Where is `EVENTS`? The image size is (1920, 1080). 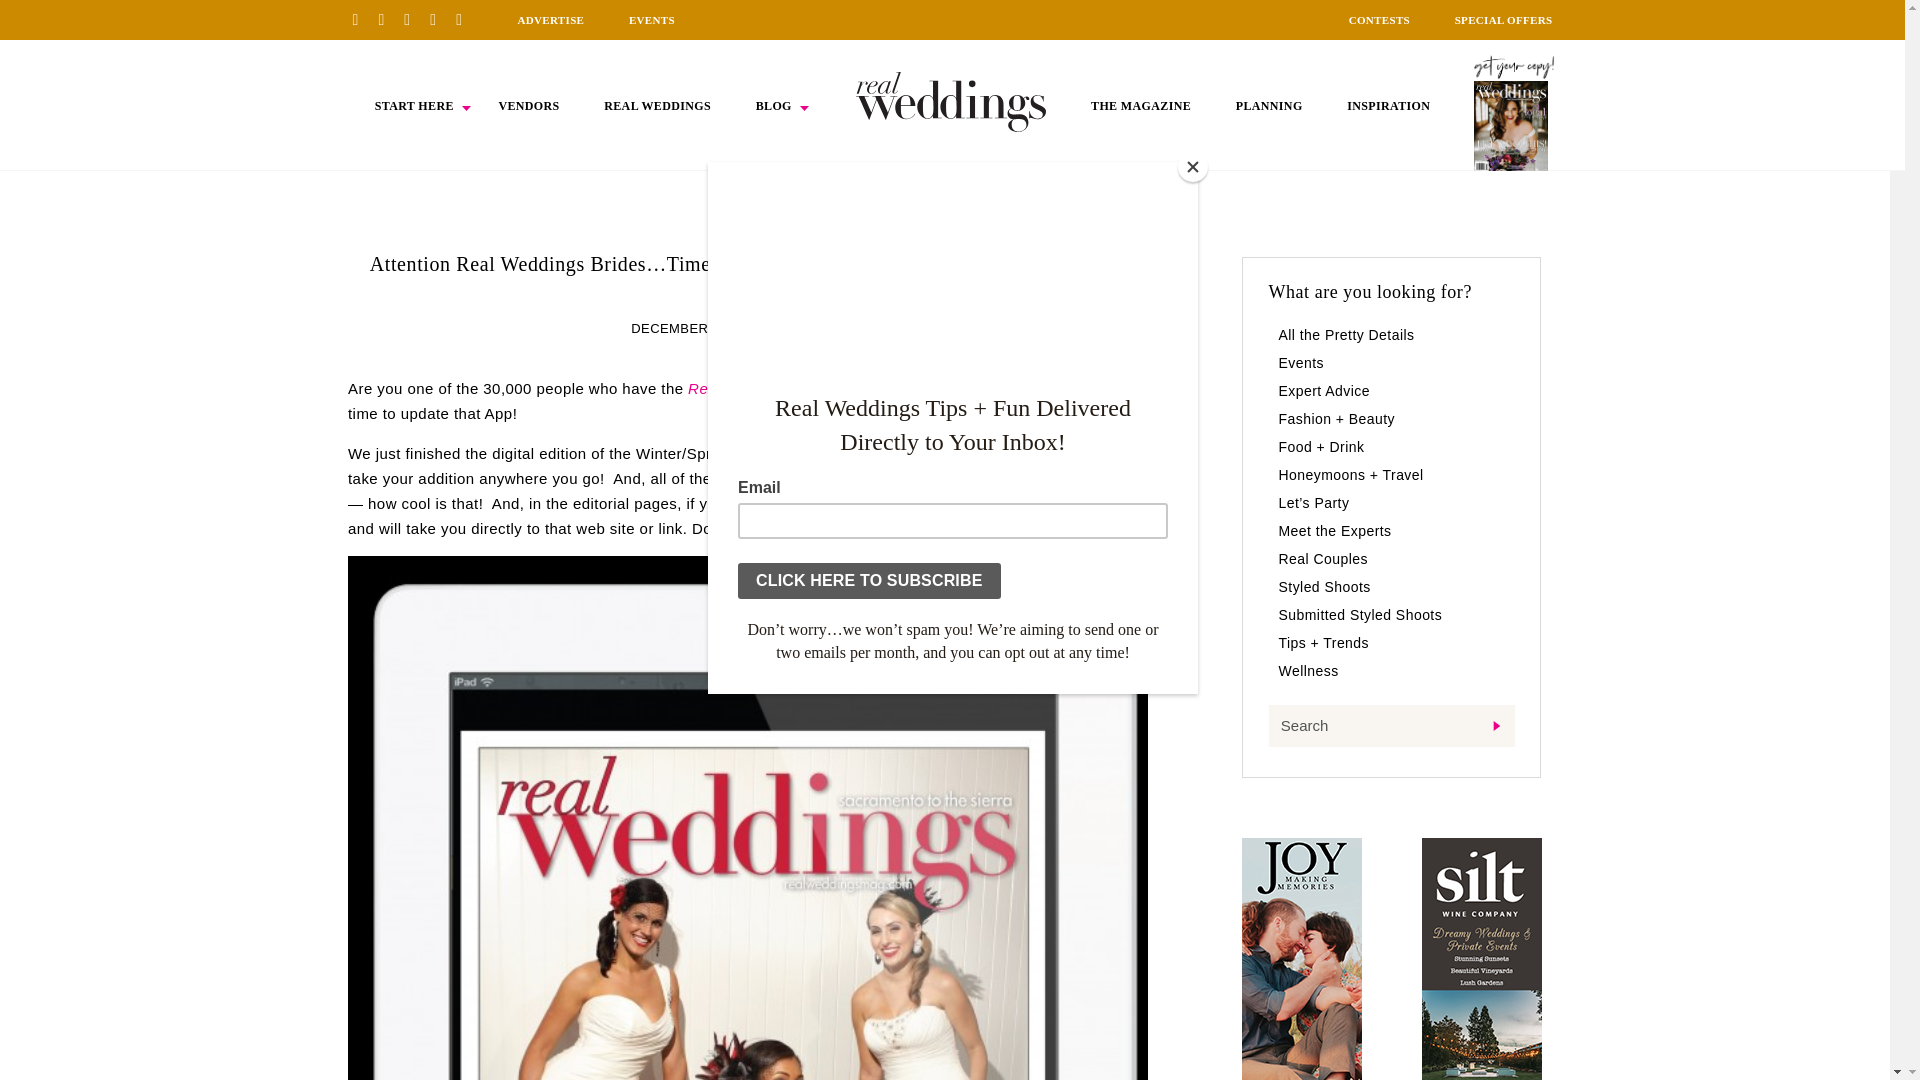 EVENTS is located at coordinates (652, 20).